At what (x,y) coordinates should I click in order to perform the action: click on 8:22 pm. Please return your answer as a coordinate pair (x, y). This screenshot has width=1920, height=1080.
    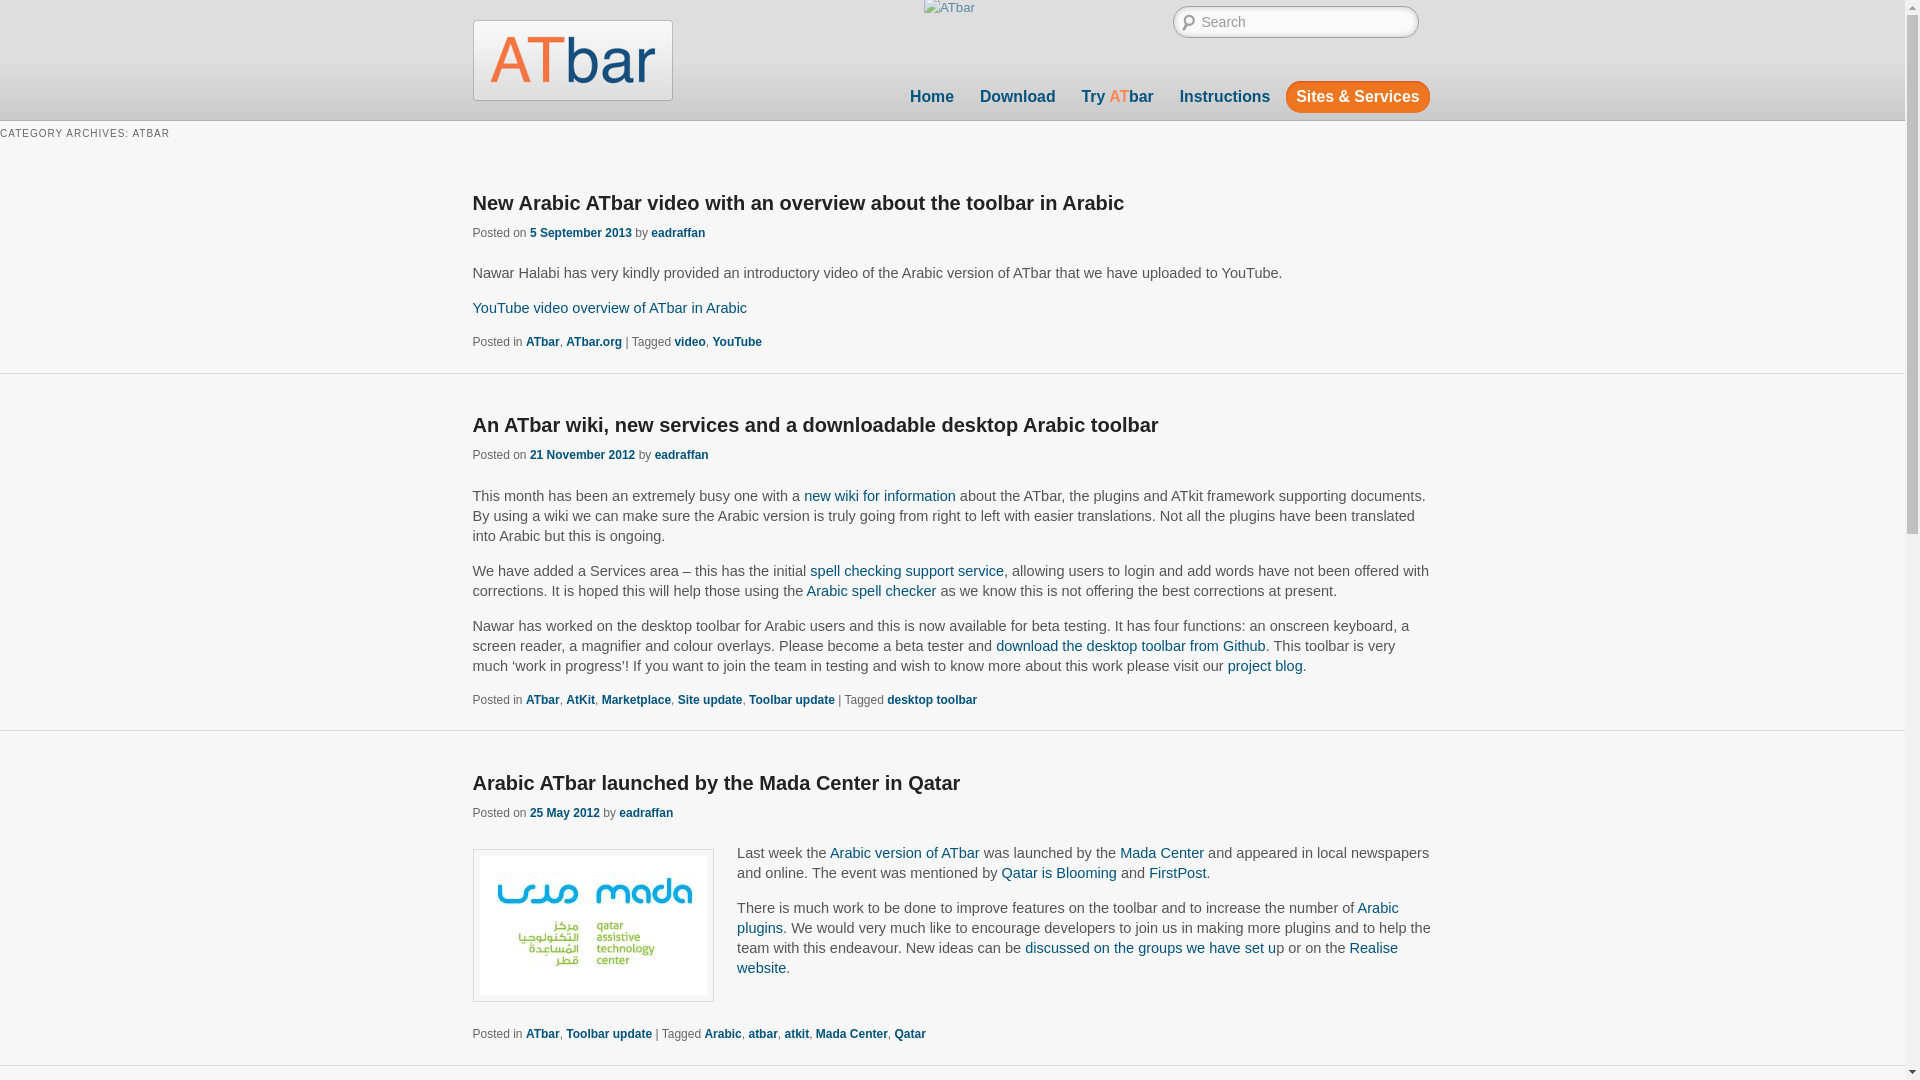
    Looking at the image, I should click on (564, 812).